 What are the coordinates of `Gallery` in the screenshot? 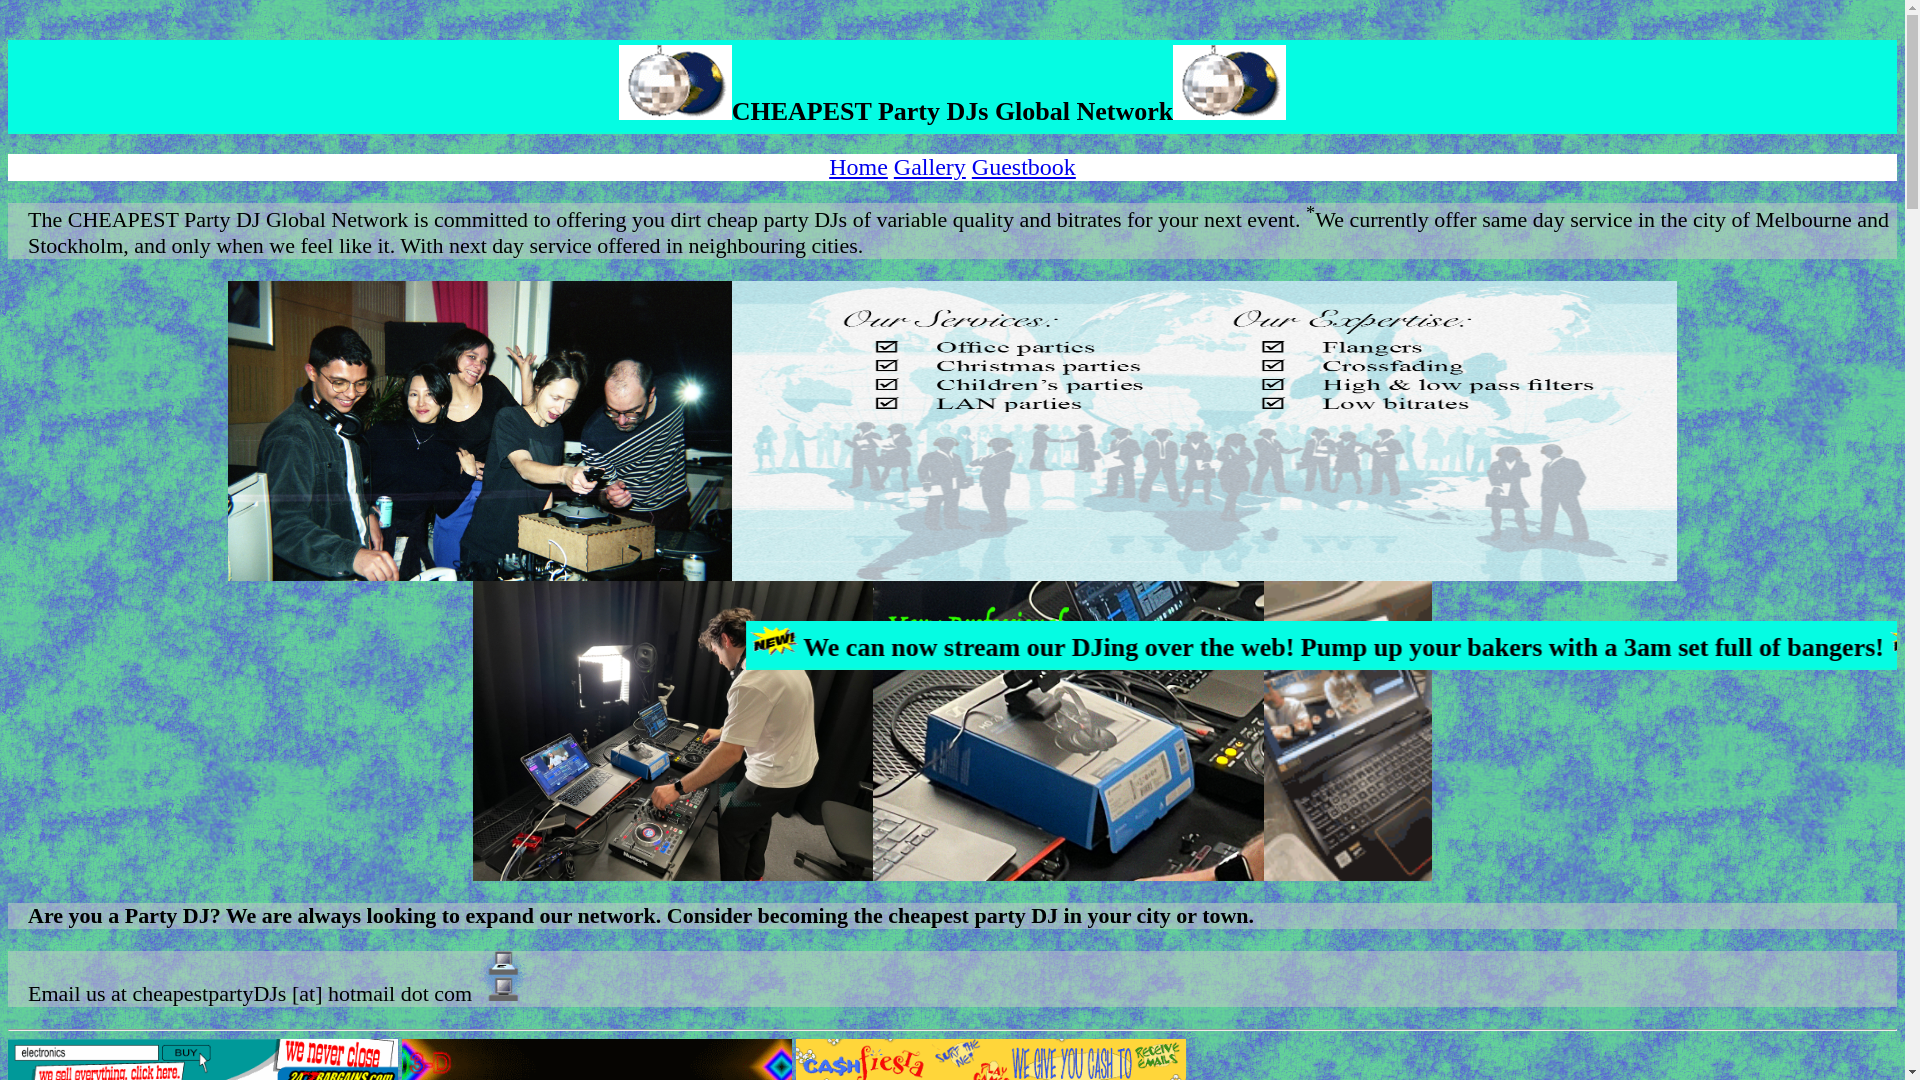 It's located at (930, 167).